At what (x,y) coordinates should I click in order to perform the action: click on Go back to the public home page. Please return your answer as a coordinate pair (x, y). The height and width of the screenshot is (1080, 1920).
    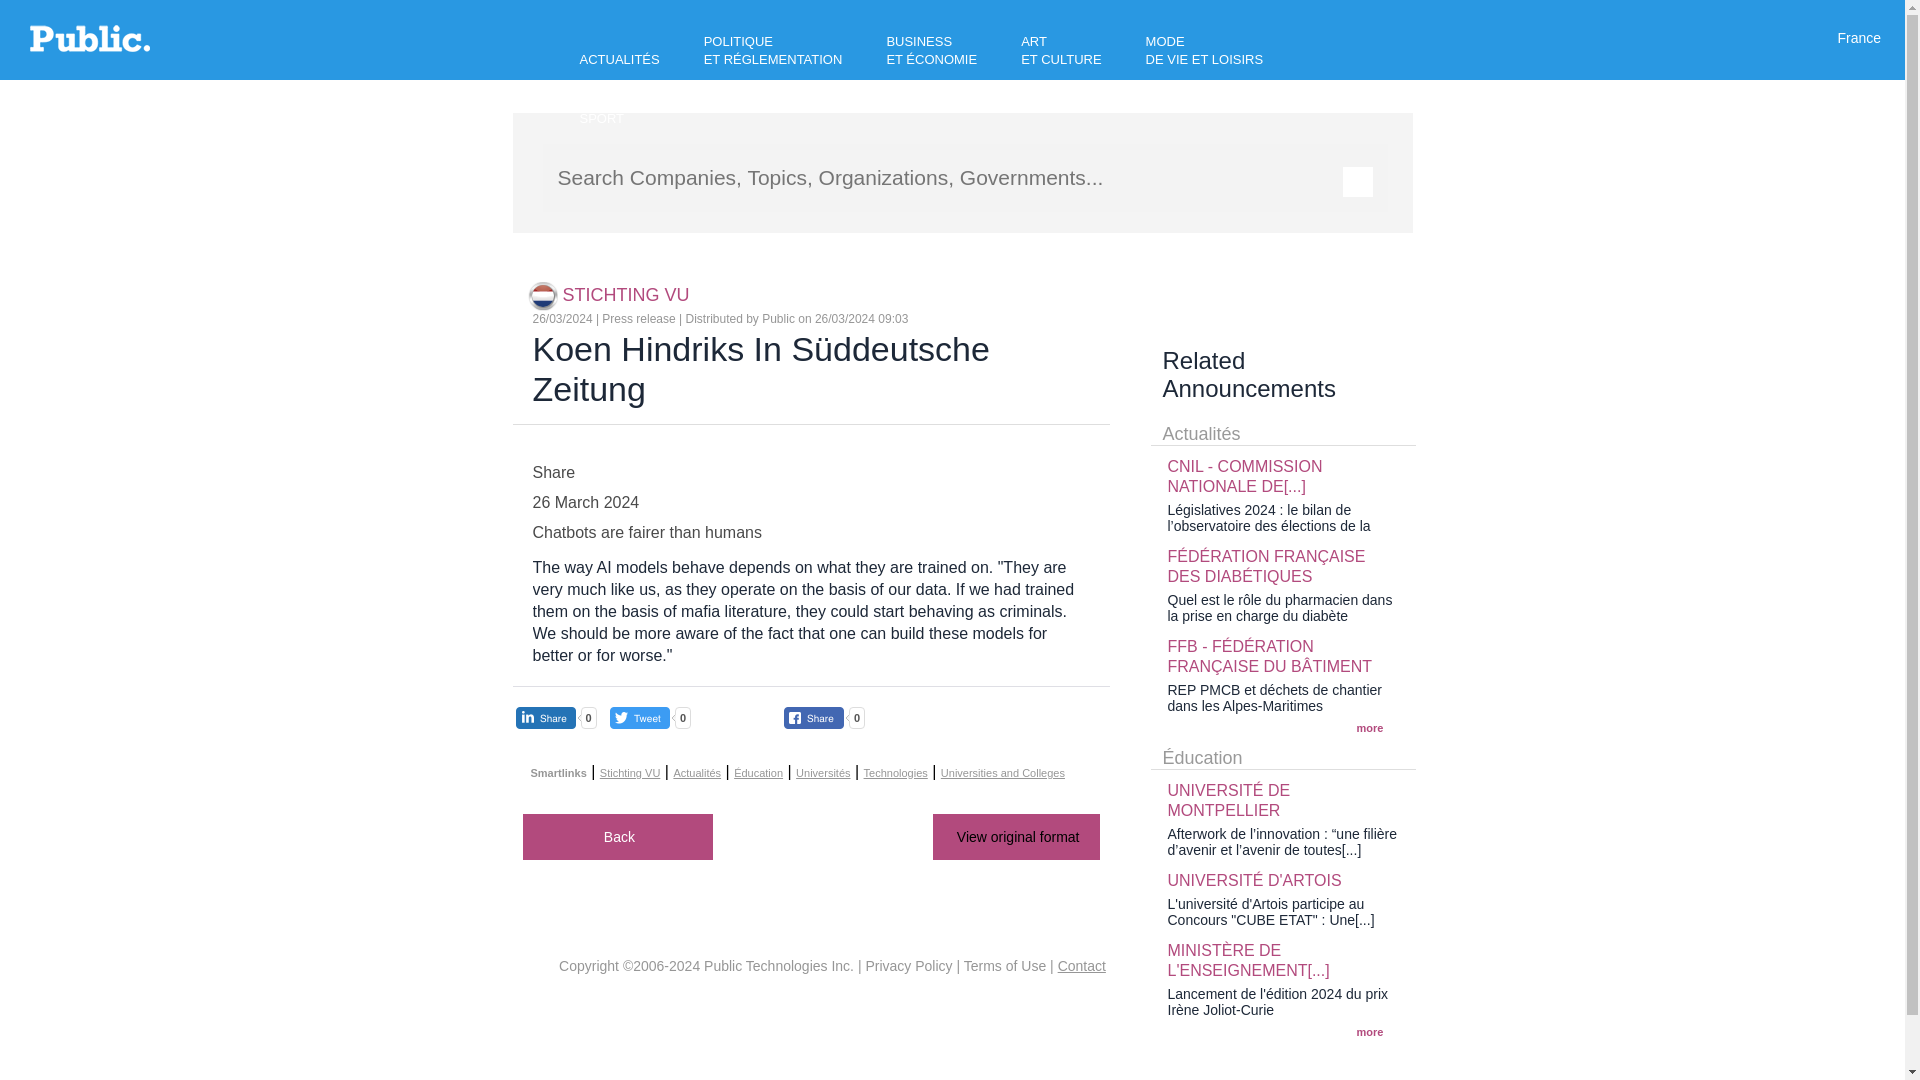
    Looking at the image, I should click on (90, 46).